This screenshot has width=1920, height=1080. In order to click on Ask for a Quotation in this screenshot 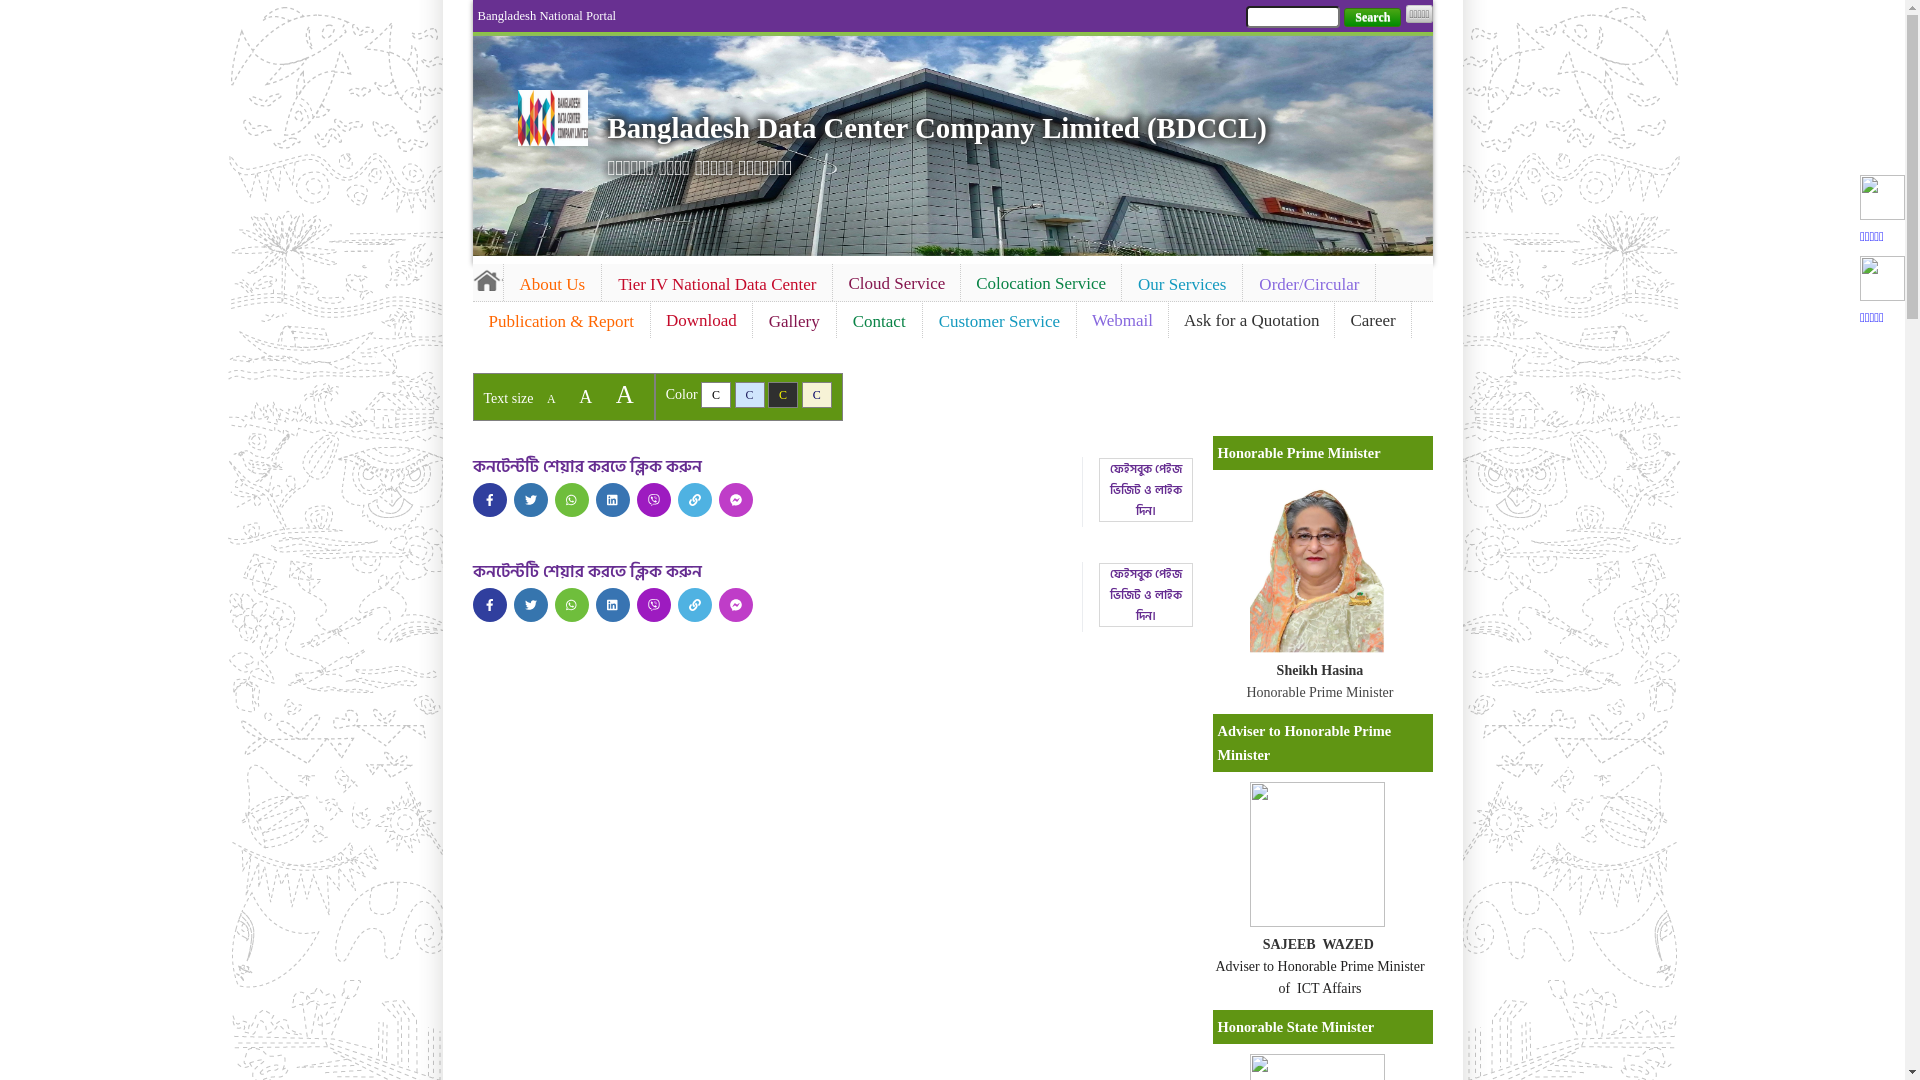, I will do `click(1252, 321)`.